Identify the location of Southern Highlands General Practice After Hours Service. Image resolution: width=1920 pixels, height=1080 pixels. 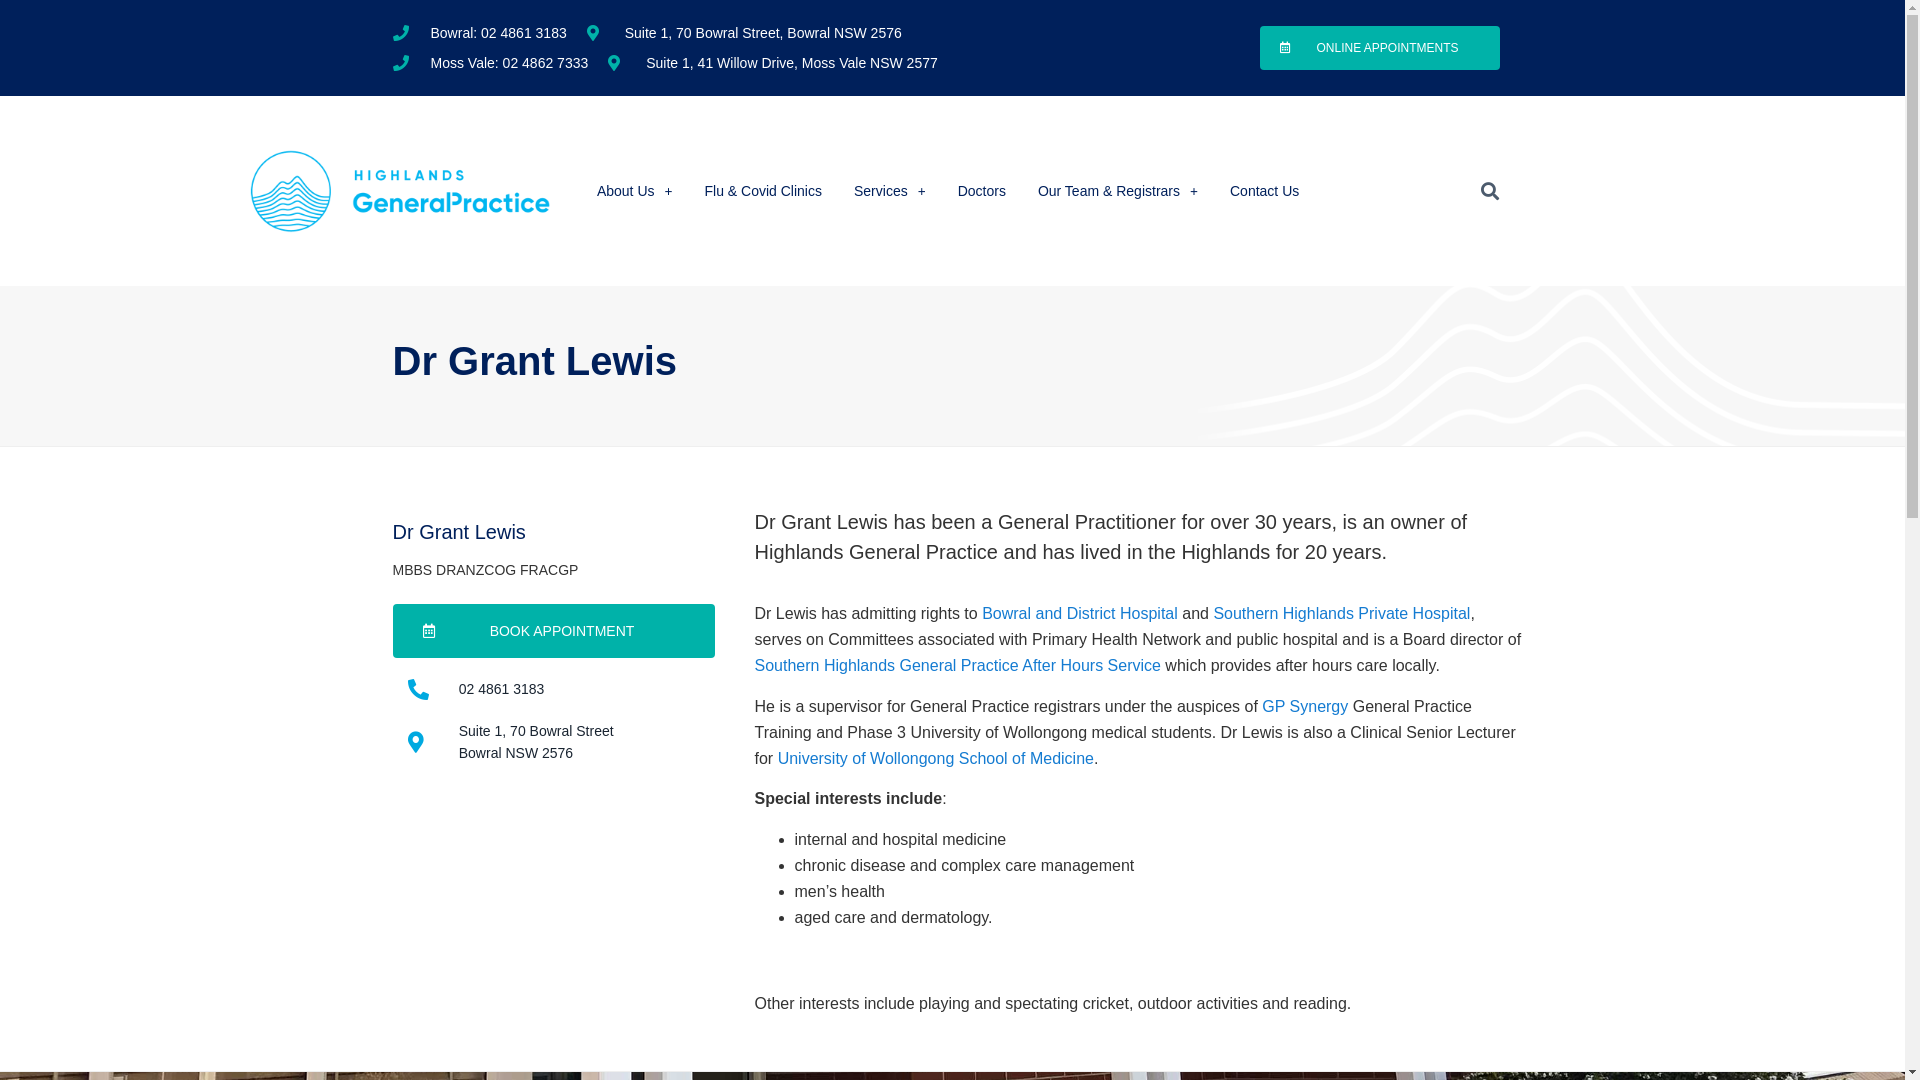
(957, 666).